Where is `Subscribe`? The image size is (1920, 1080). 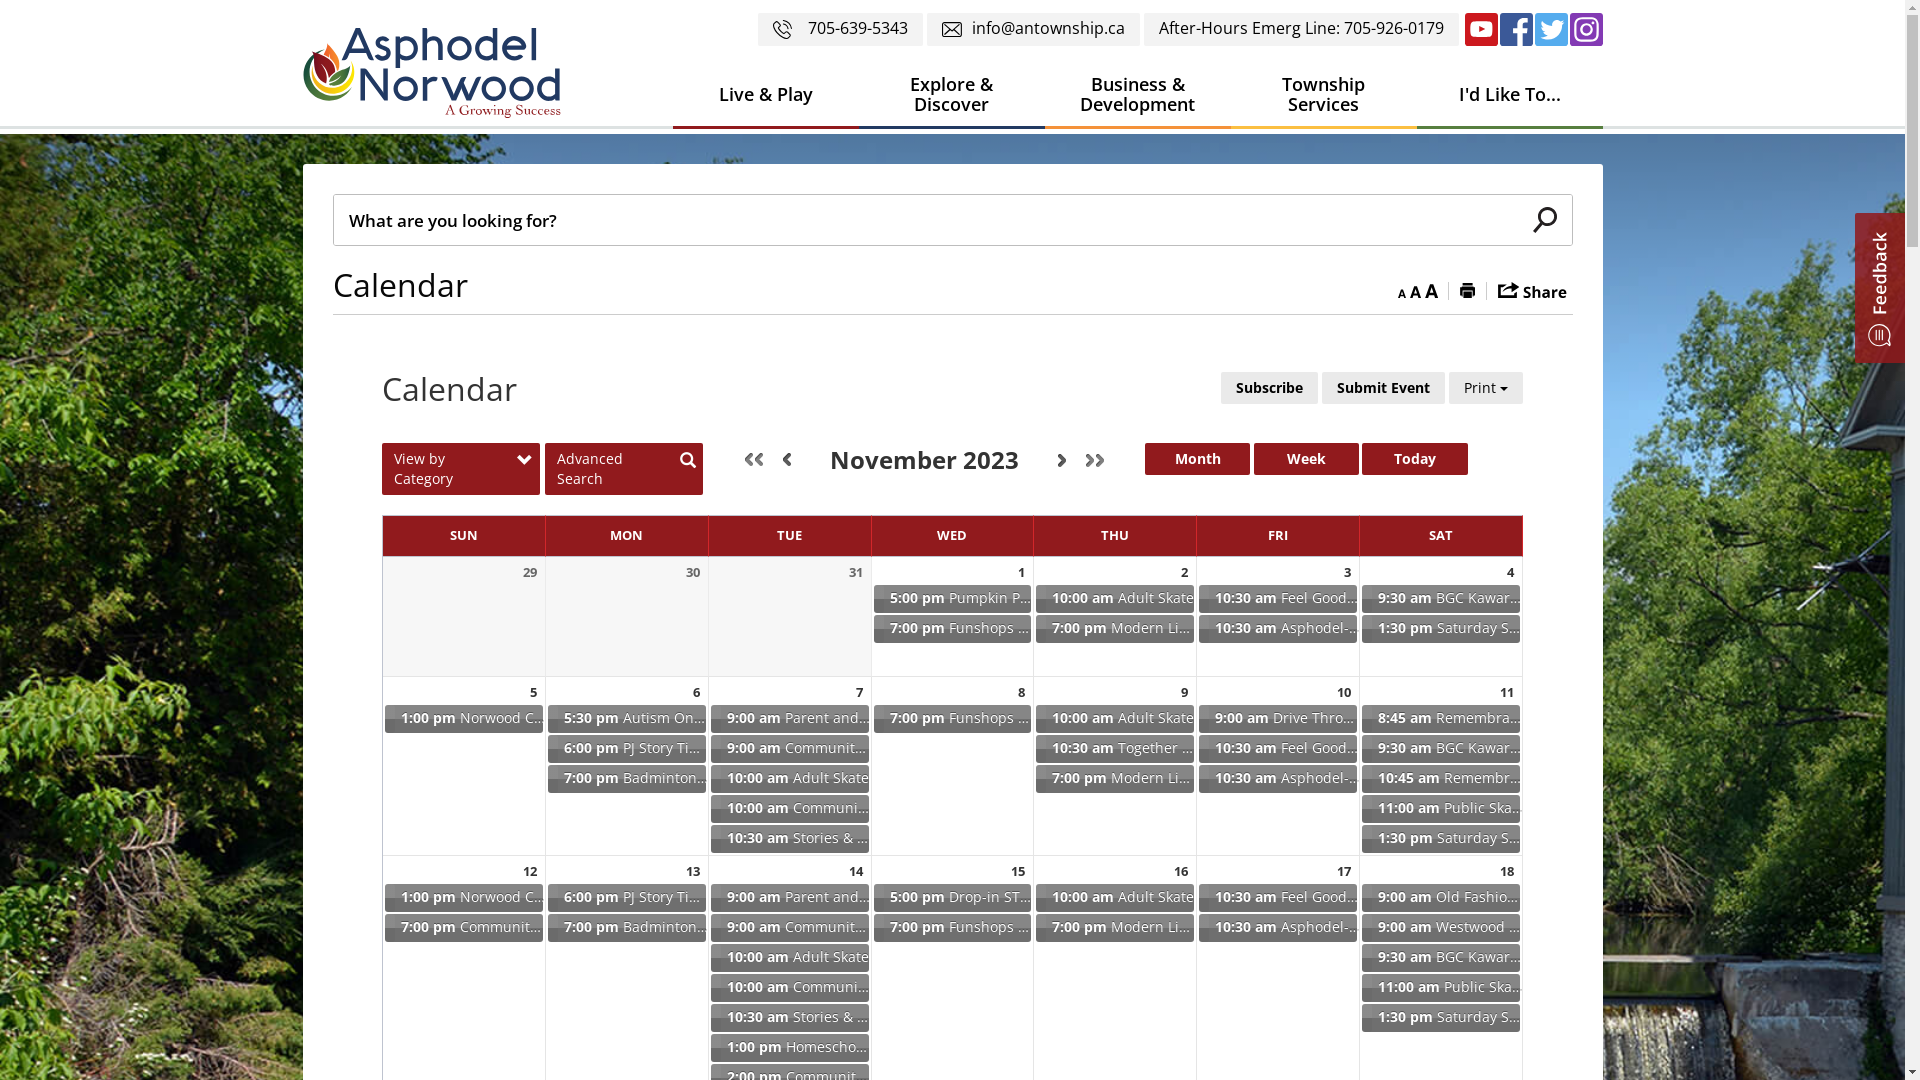
Subscribe is located at coordinates (1270, 388).